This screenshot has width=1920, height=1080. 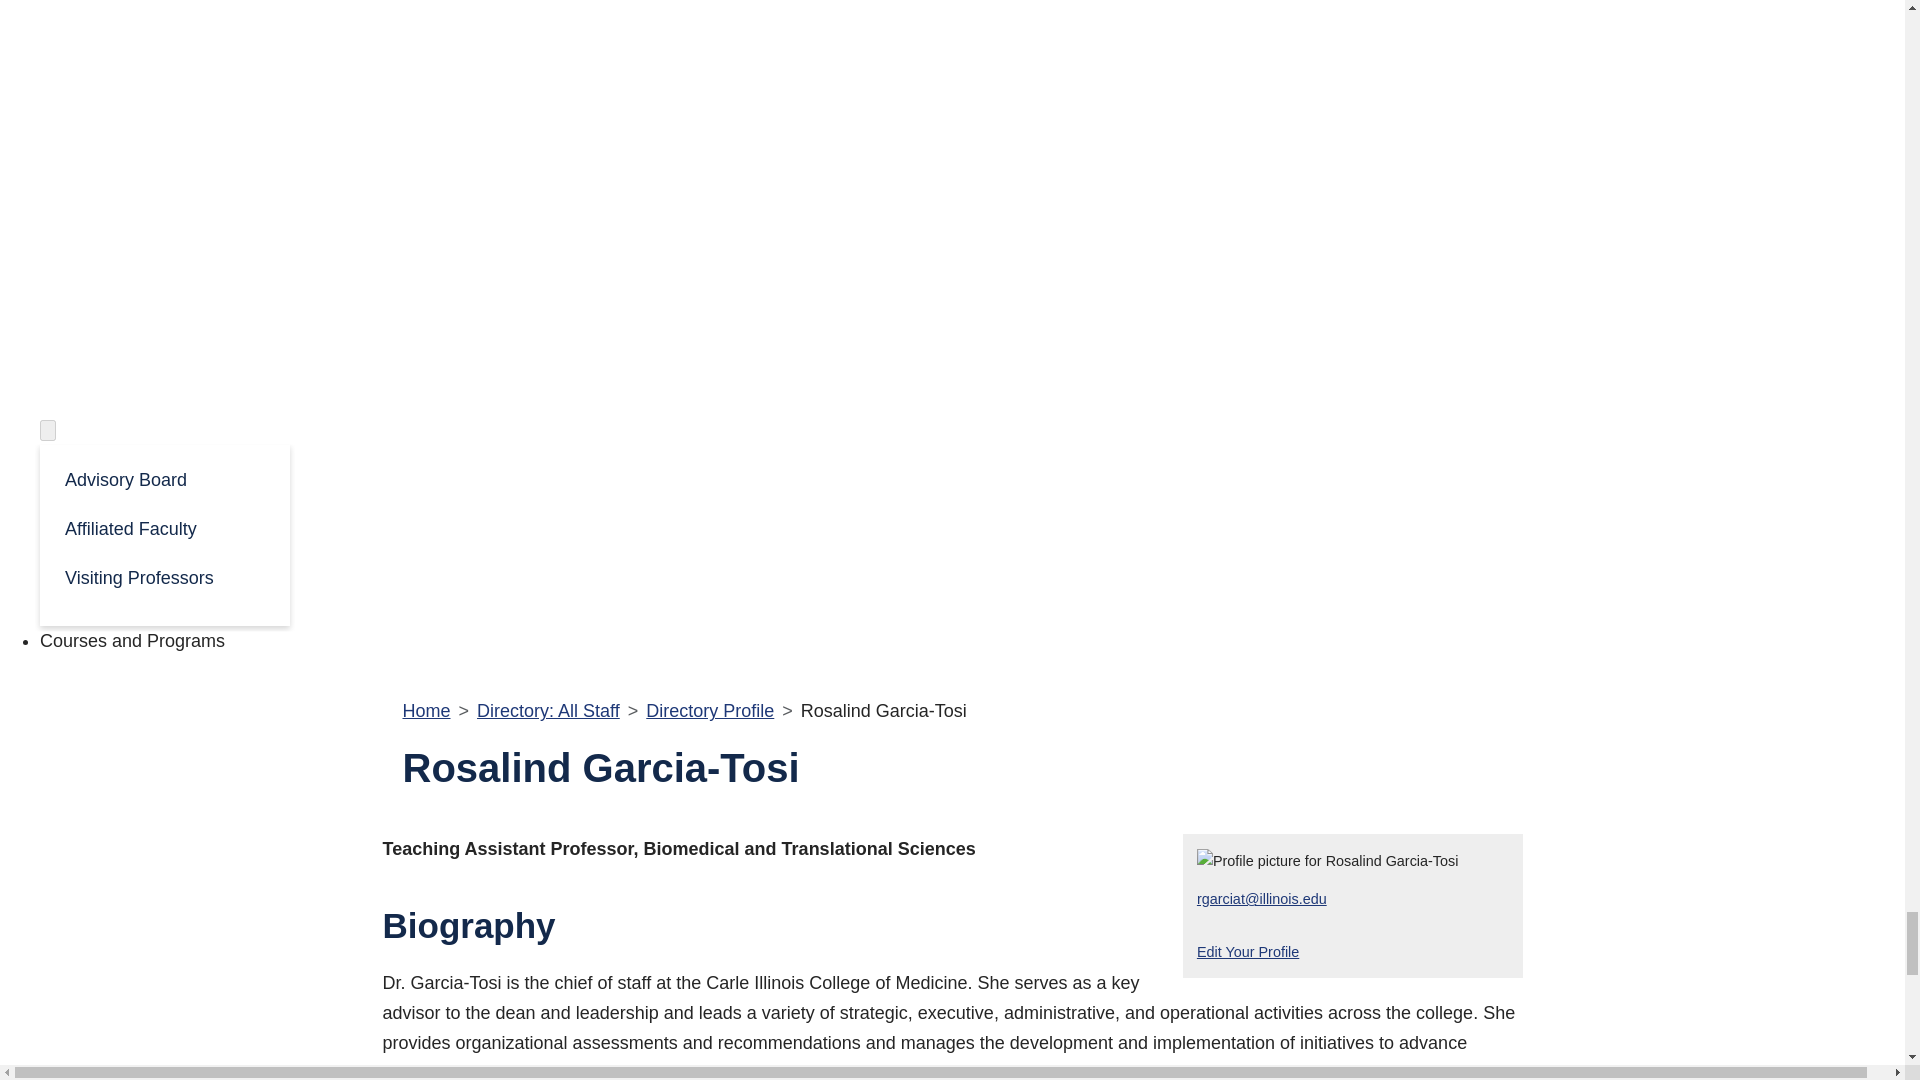 I want to click on Home, so click(x=425, y=710).